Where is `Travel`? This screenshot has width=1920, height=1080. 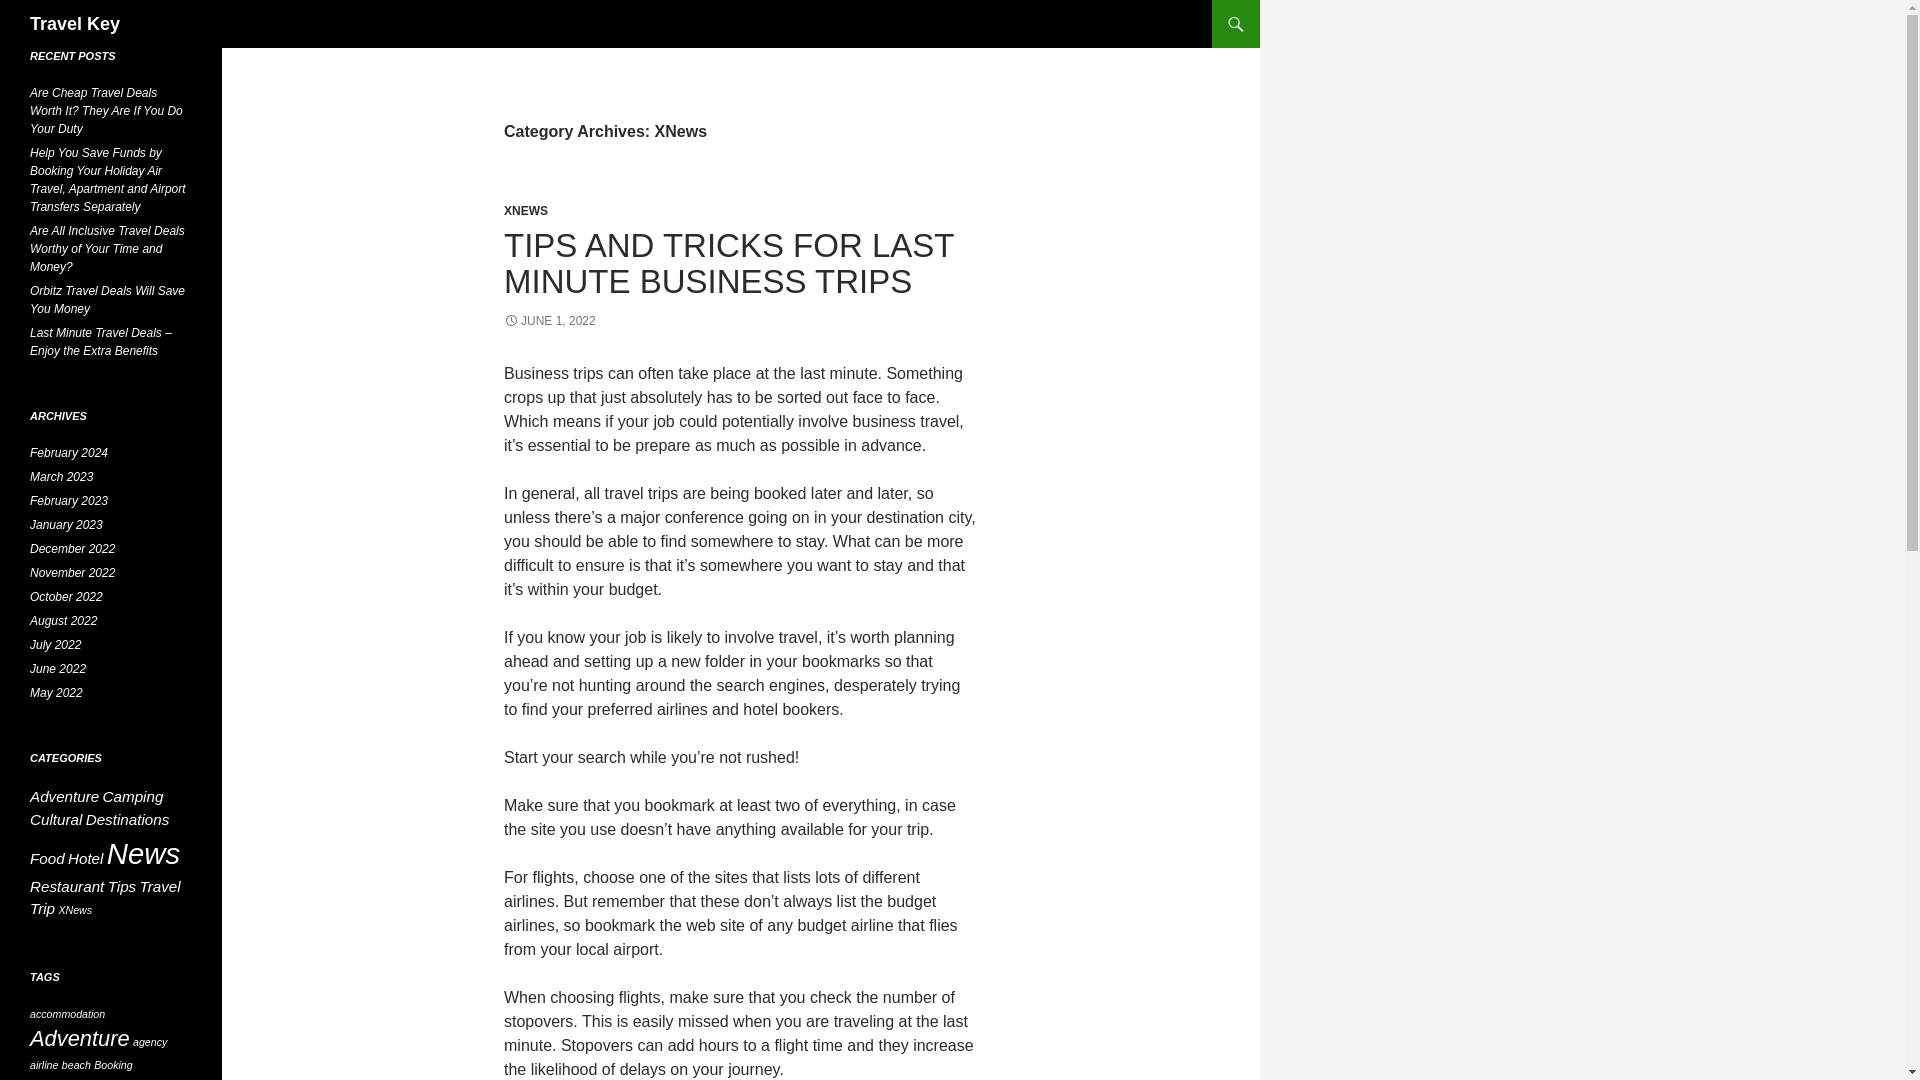
Travel is located at coordinates (160, 886).